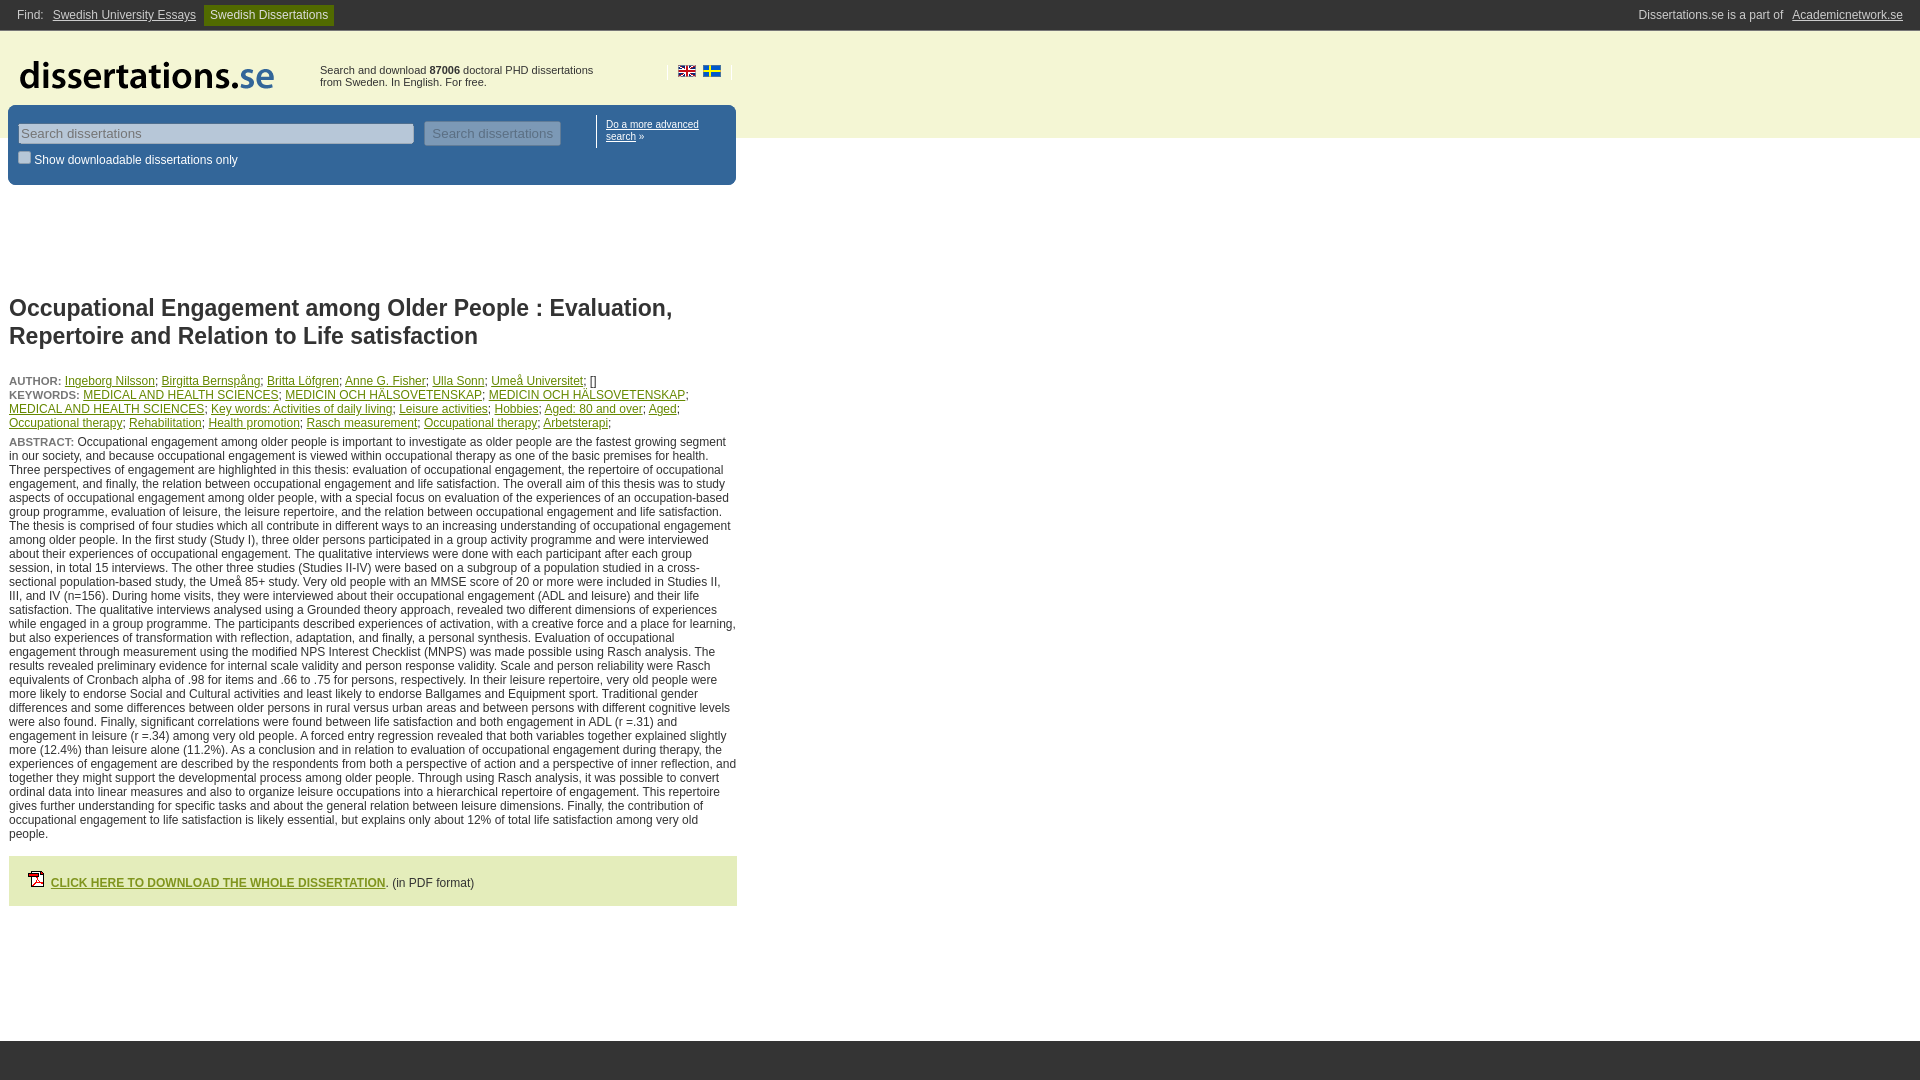 This screenshot has height=1080, width=1920. I want to click on MEDICAL AND HEALTH SCIENCES, so click(106, 408).